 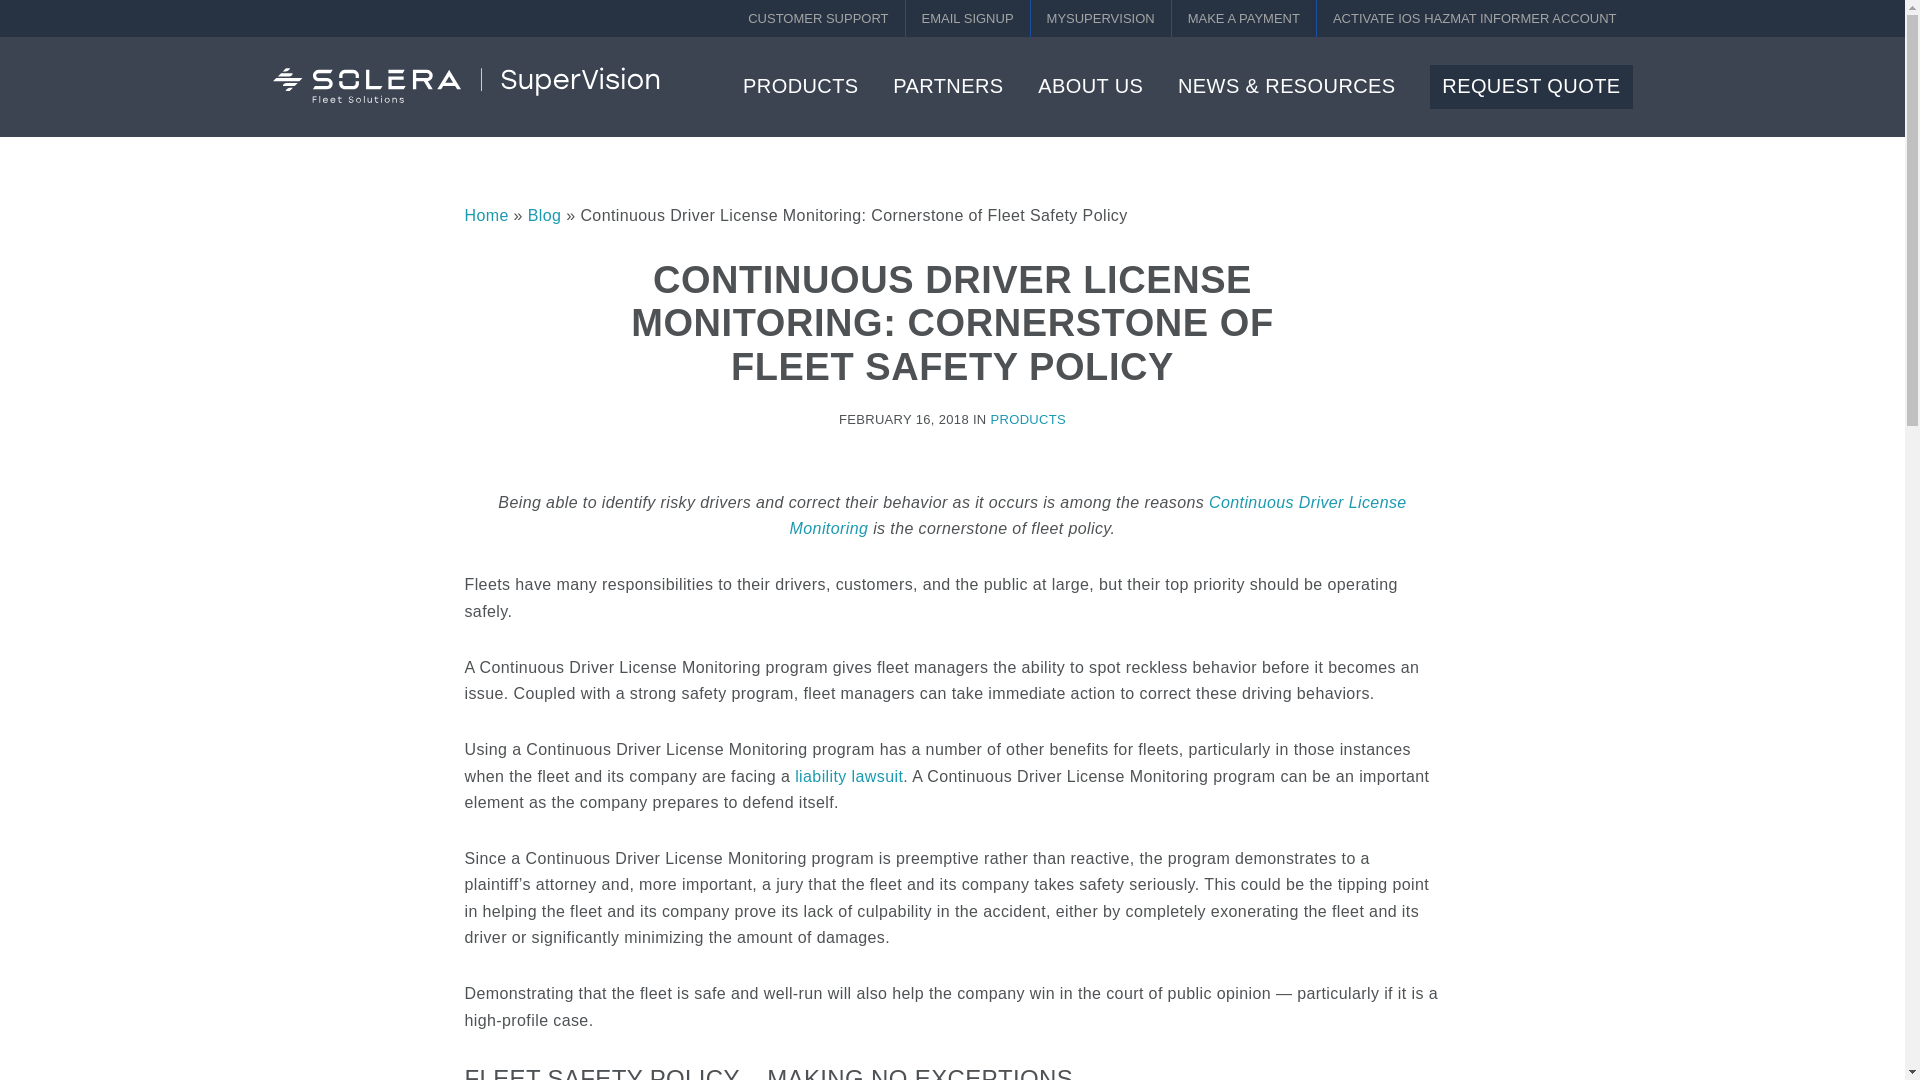 I want to click on CUSTOMER SUPPORT, so click(x=818, y=18).